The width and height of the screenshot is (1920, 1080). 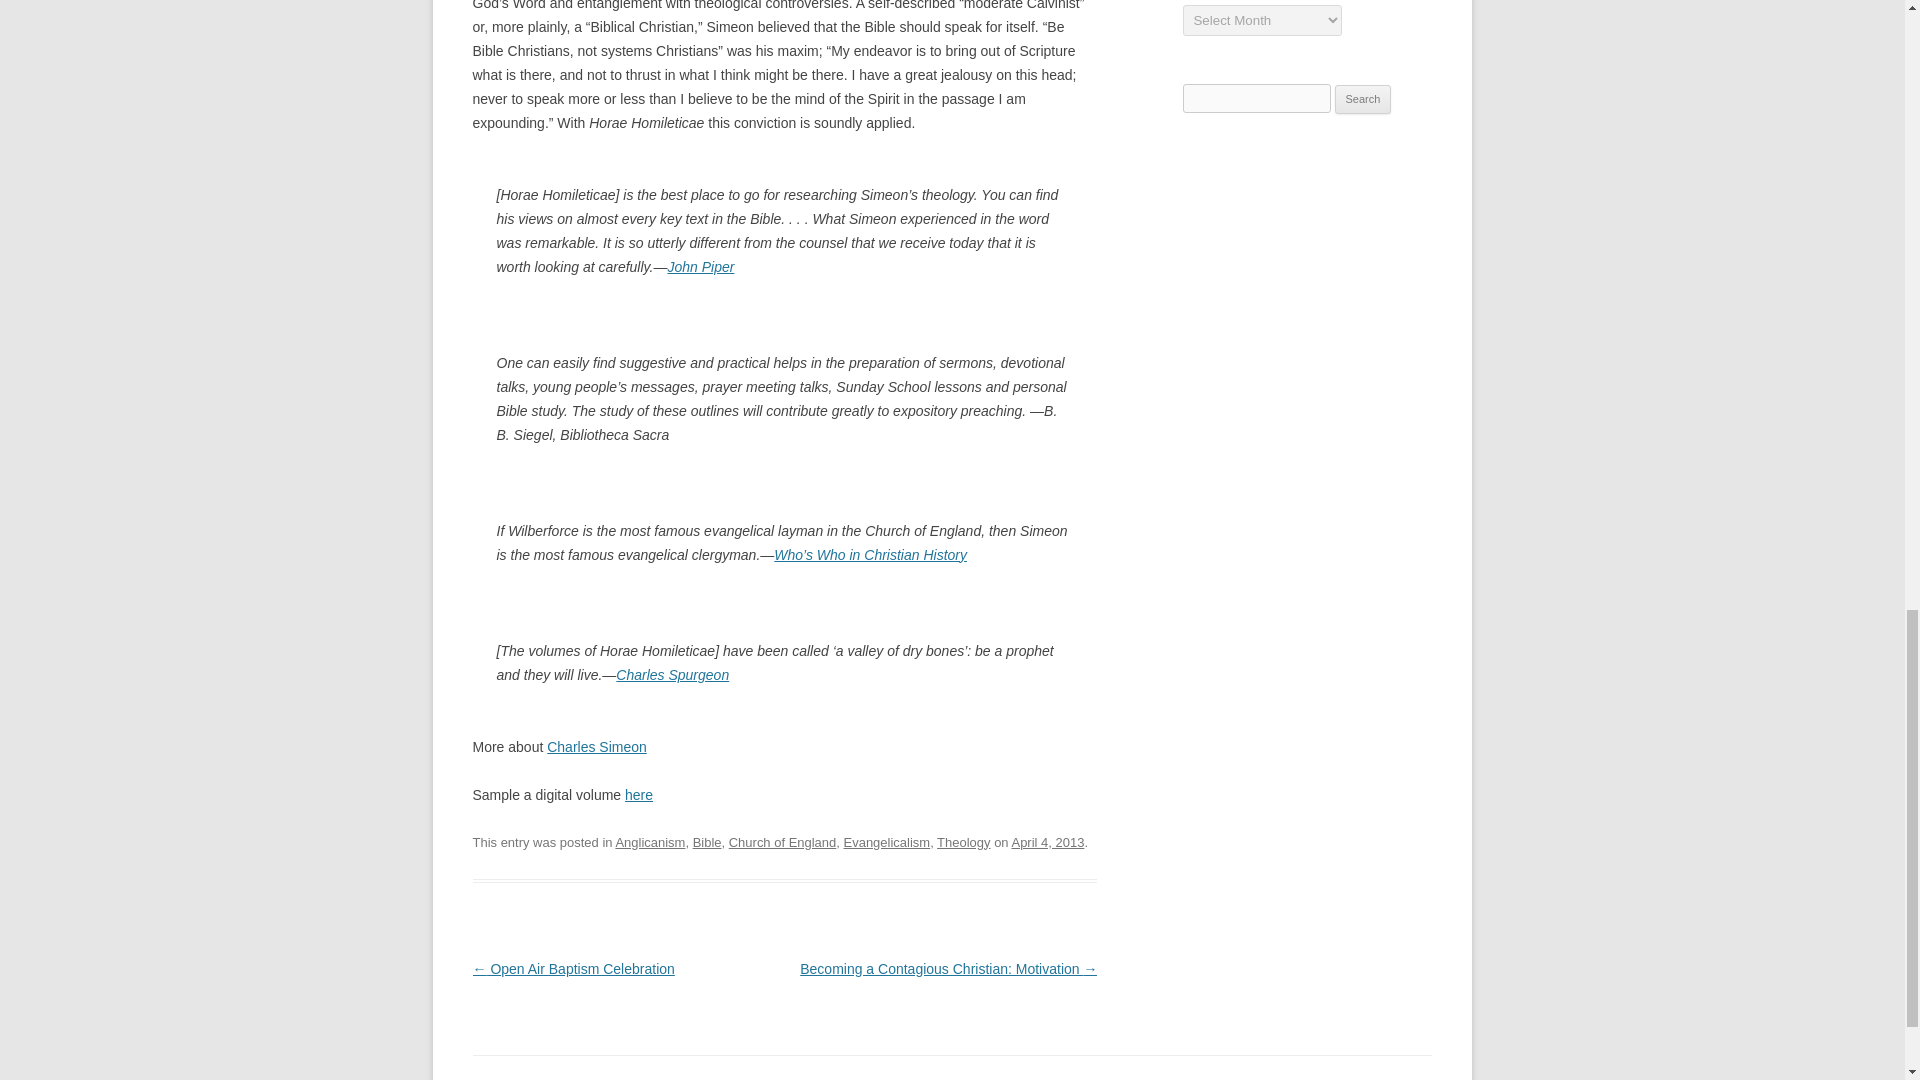 I want to click on Theology, so click(x=963, y=842).